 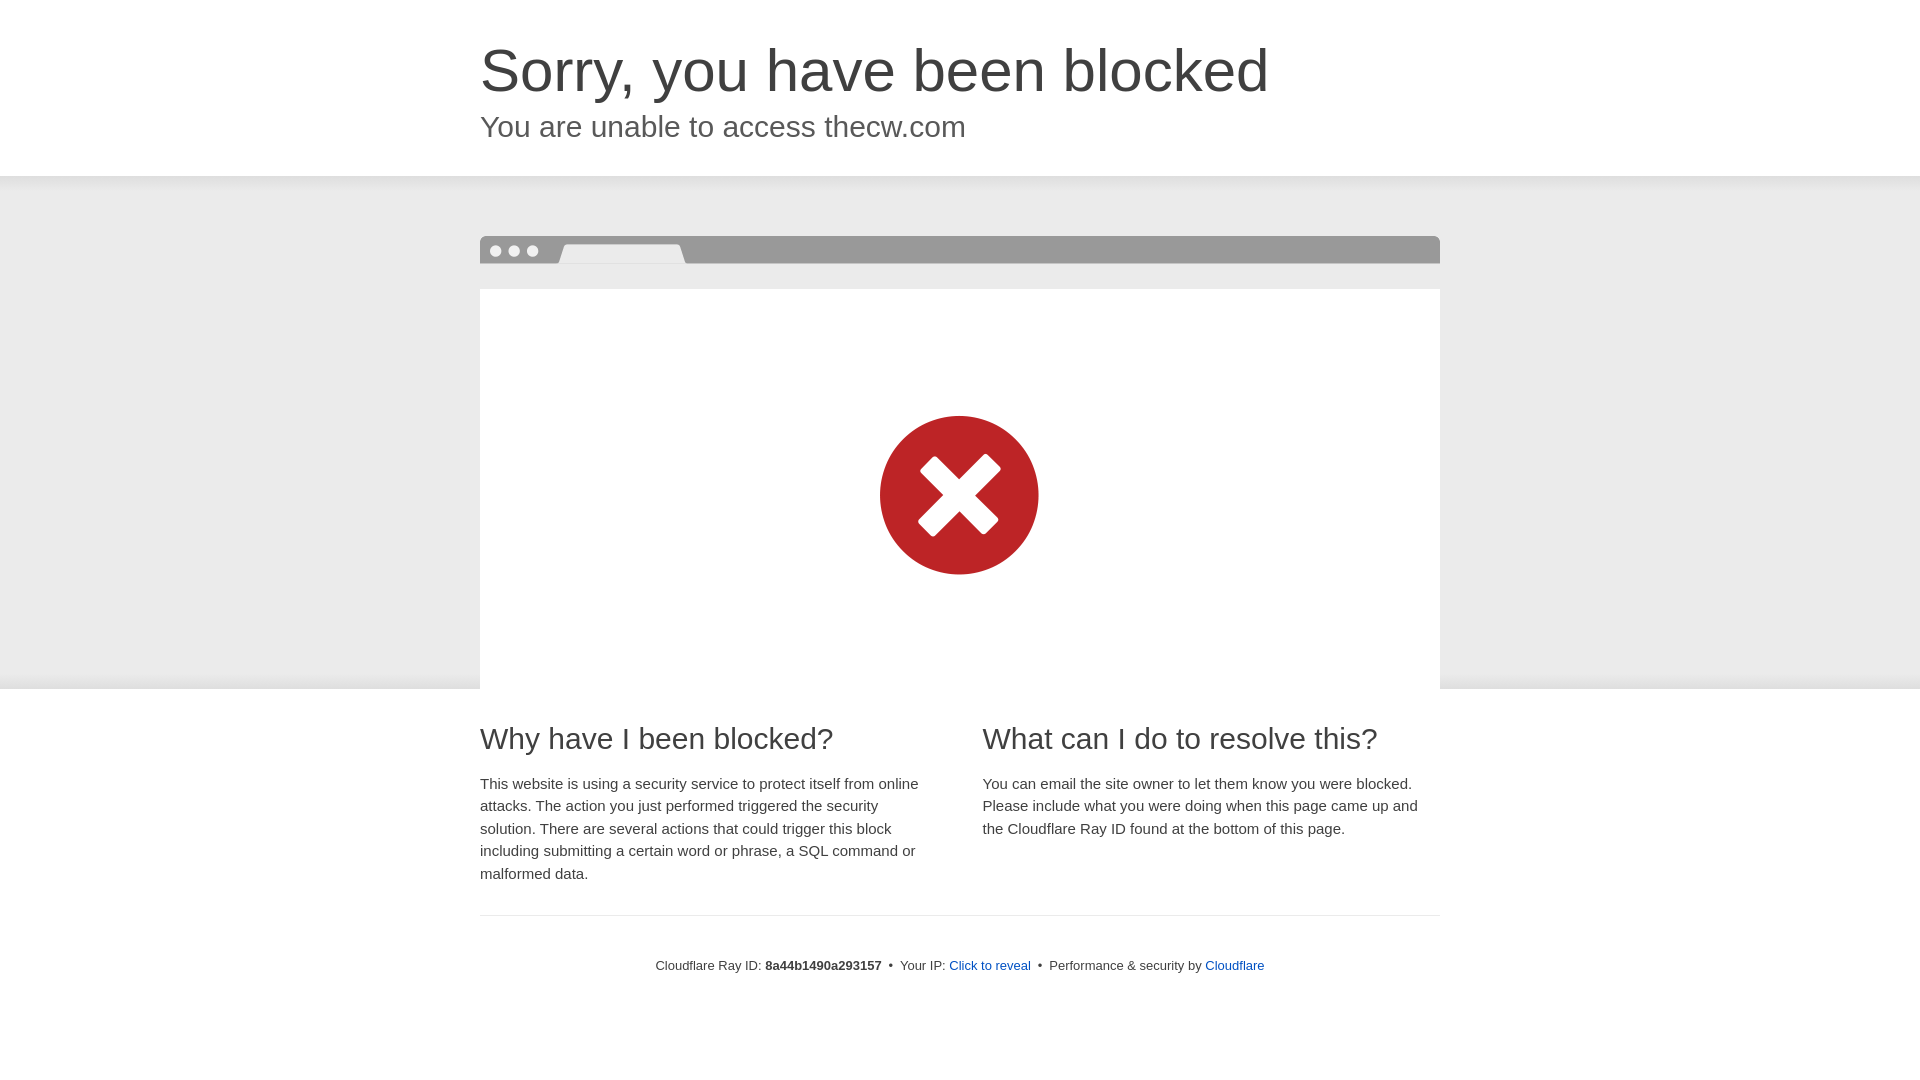 I want to click on Click to reveal, so click(x=990, y=966).